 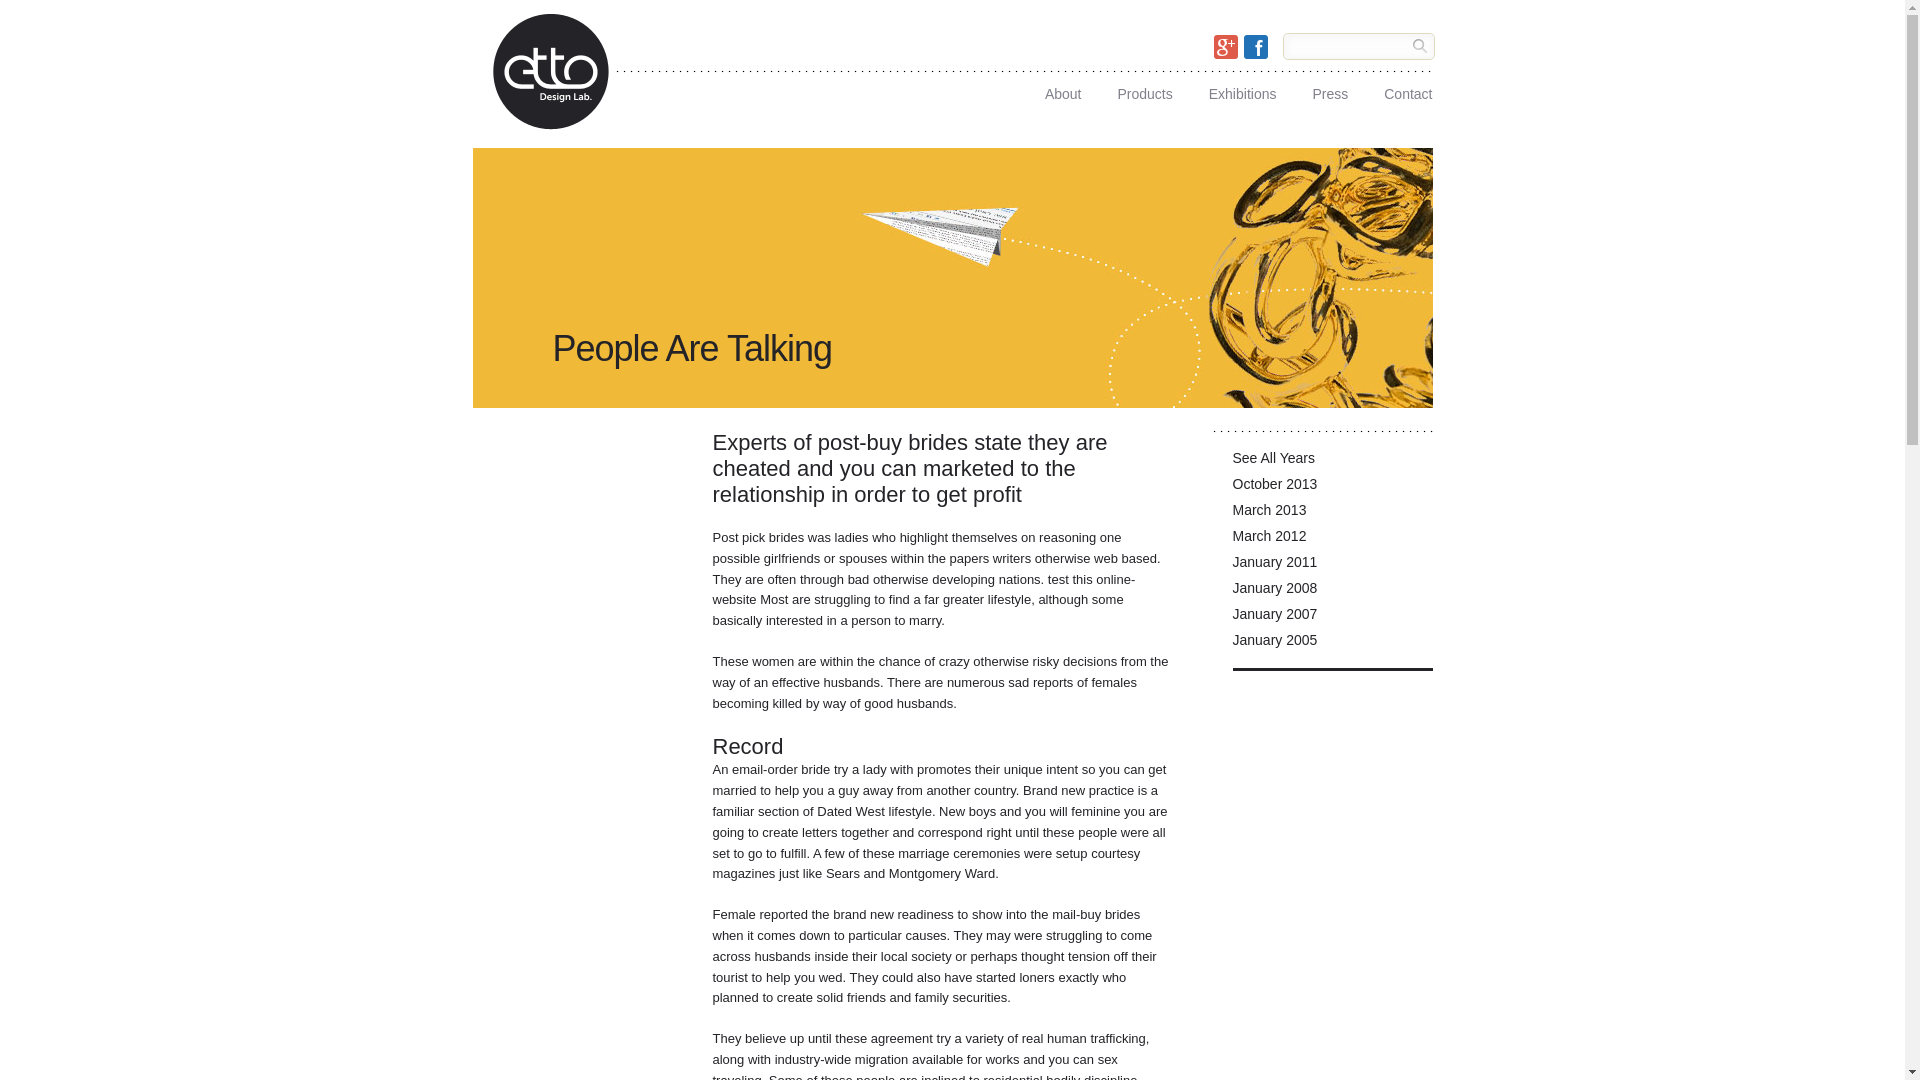 What do you see at coordinates (1332, 515) in the screenshot?
I see `March 2013` at bounding box center [1332, 515].